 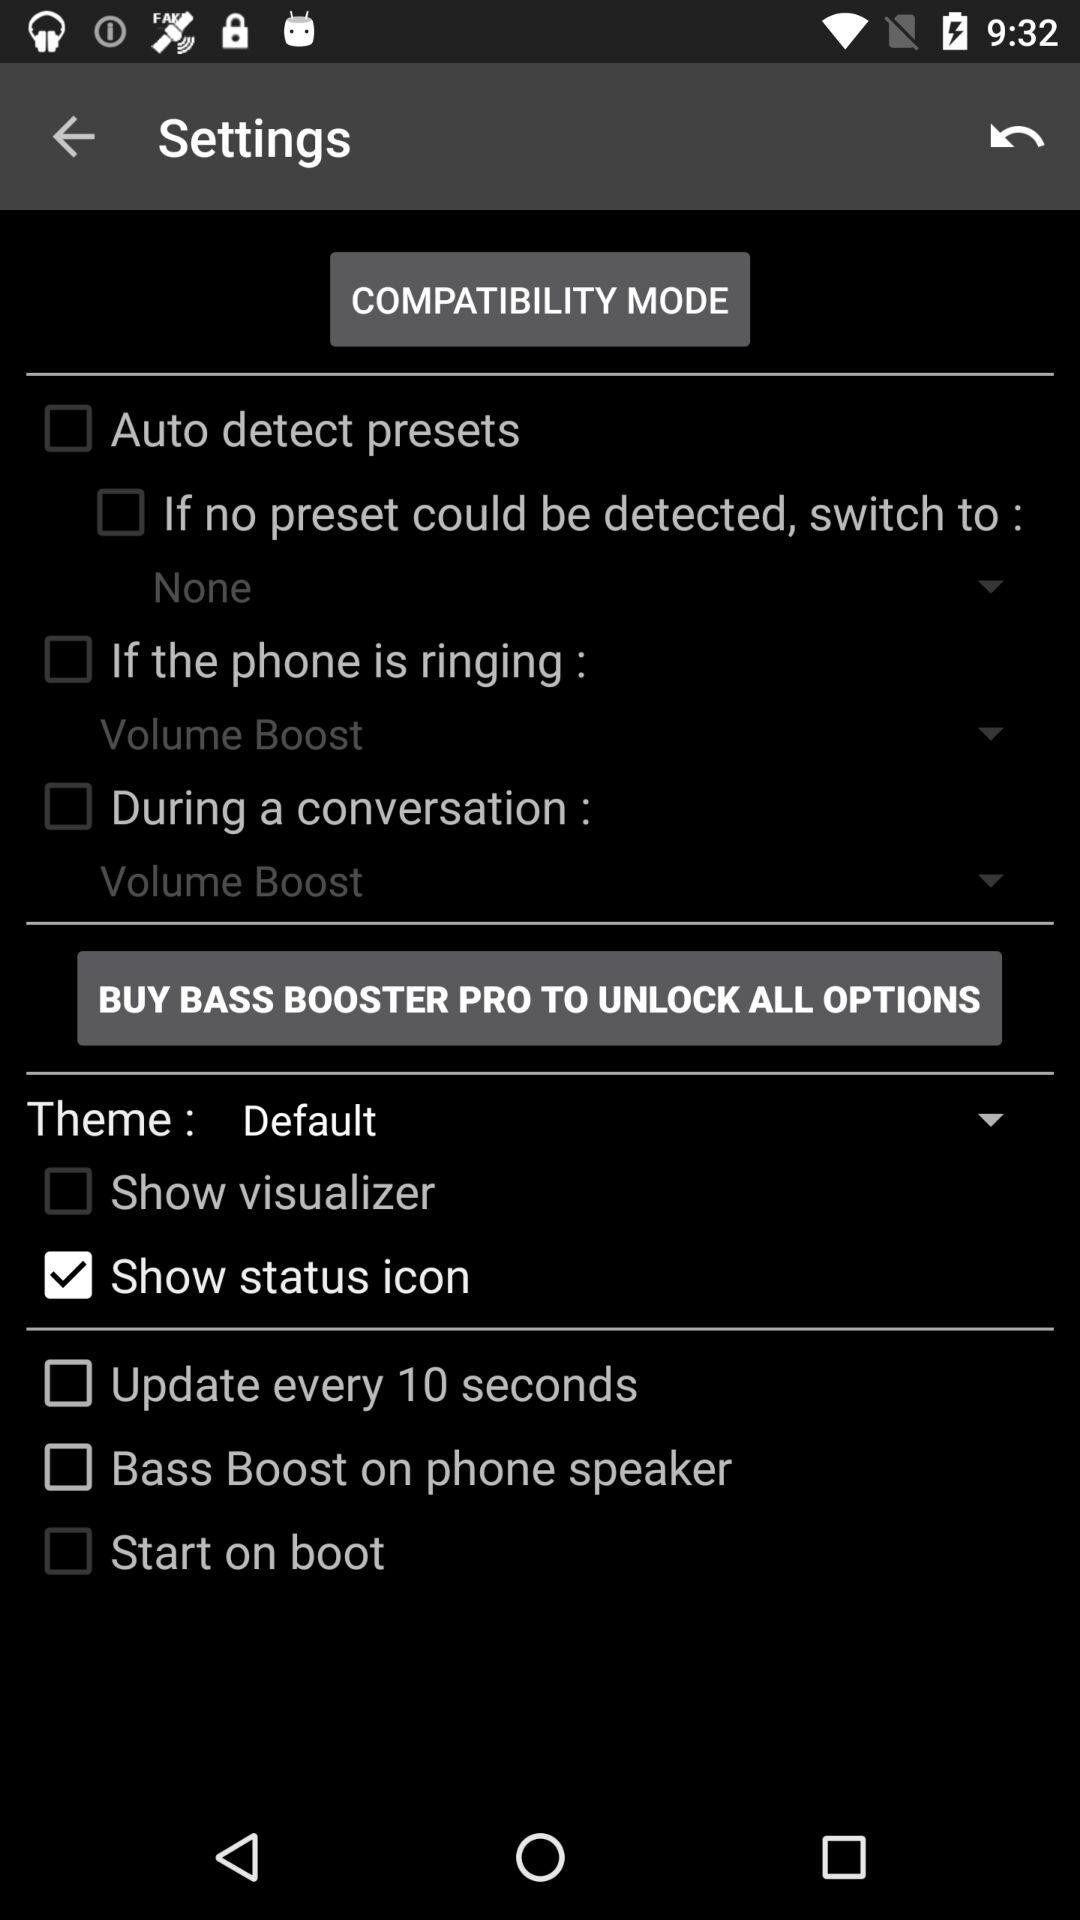 I want to click on launch the start on boot, so click(x=206, y=1550).